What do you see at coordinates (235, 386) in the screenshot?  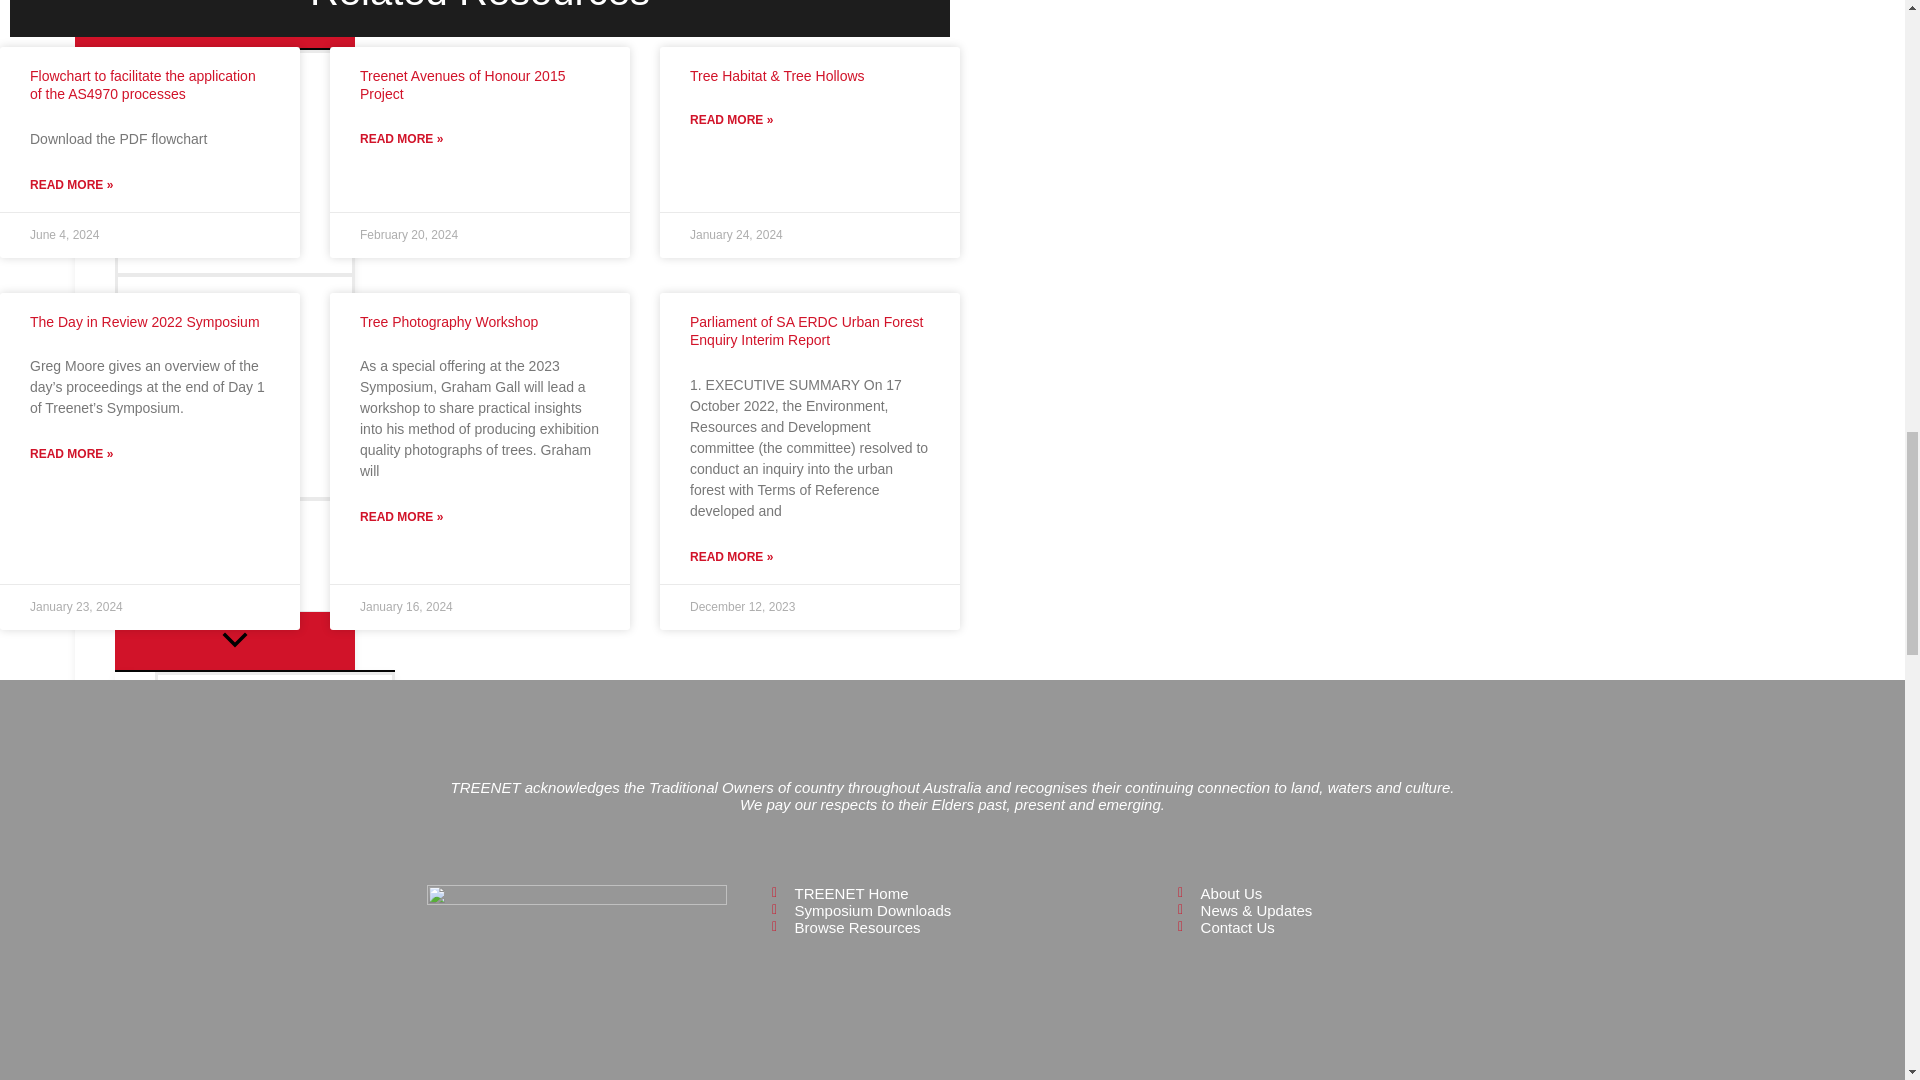 I see `Street Tree Trials Forum Brisbane` at bounding box center [235, 386].